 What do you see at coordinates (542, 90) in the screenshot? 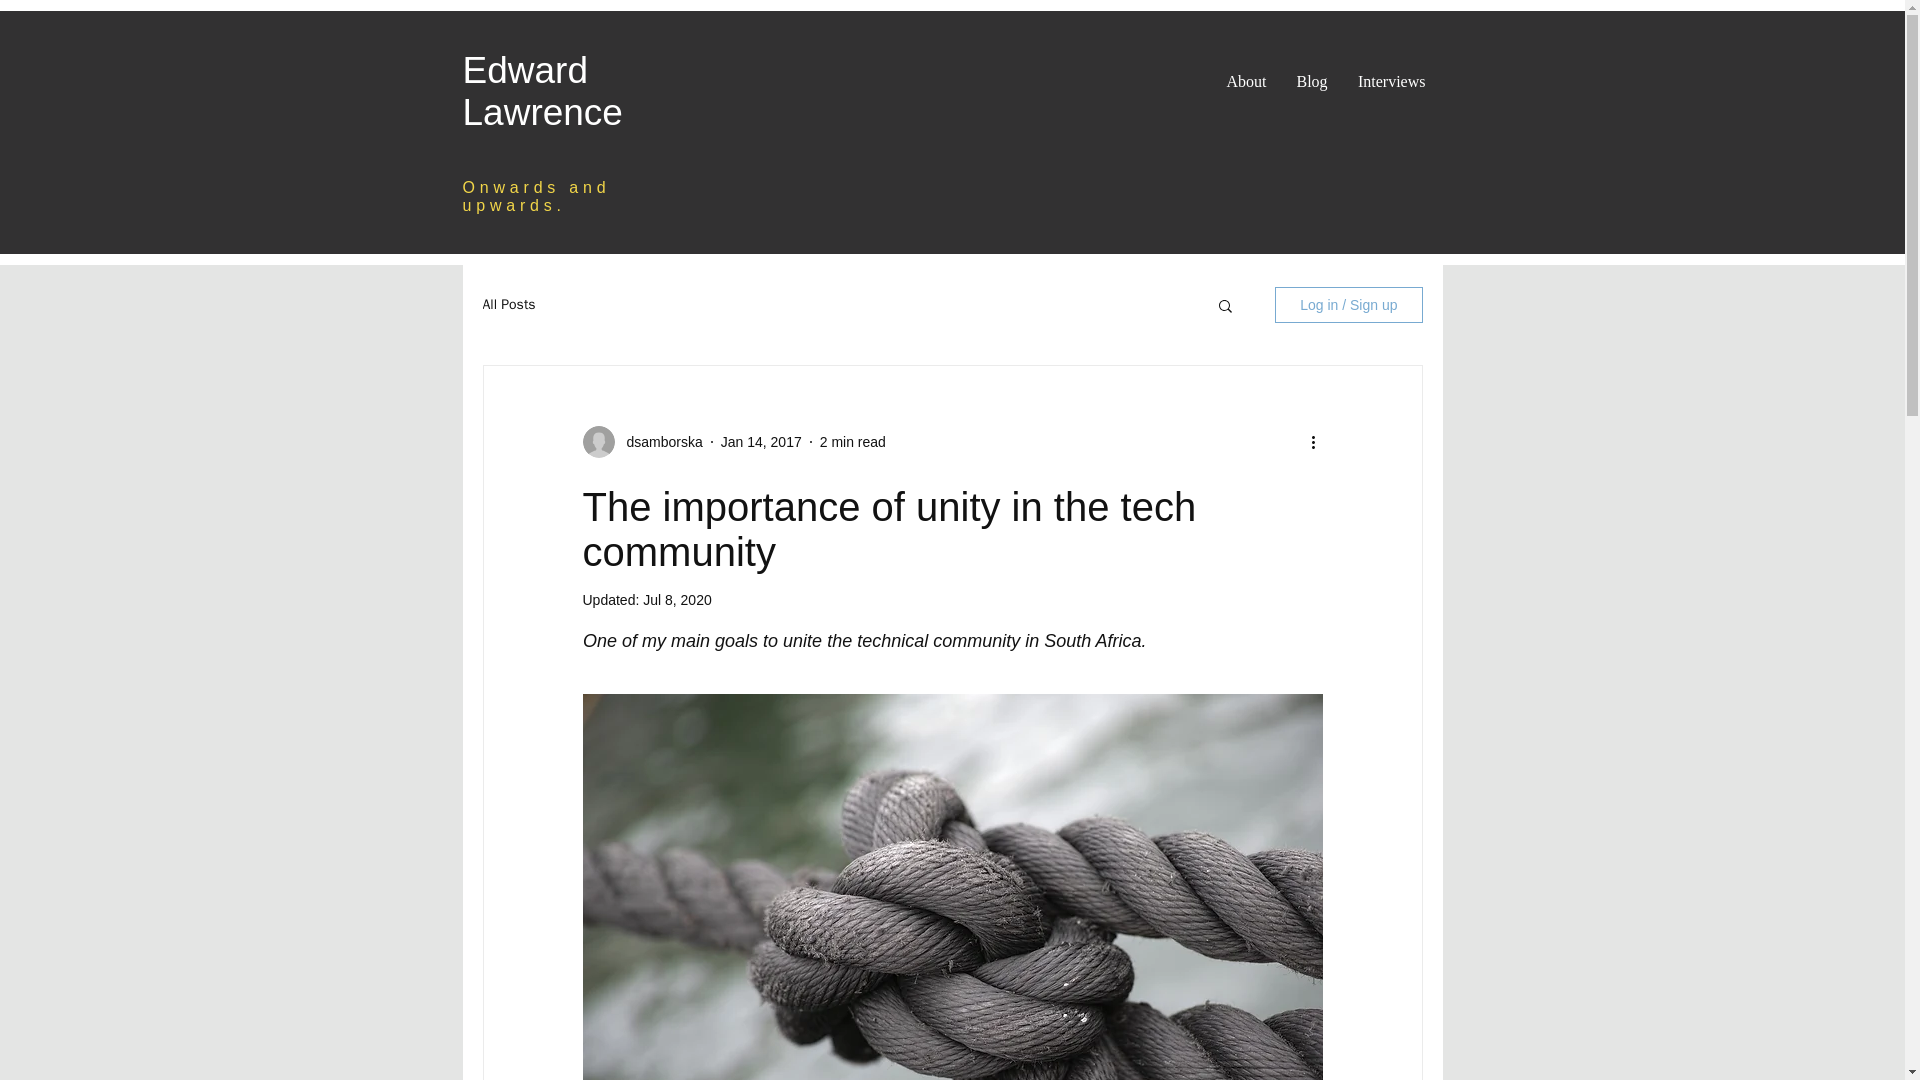
I see `Edward Lawrence` at bounding box center [542, 90].